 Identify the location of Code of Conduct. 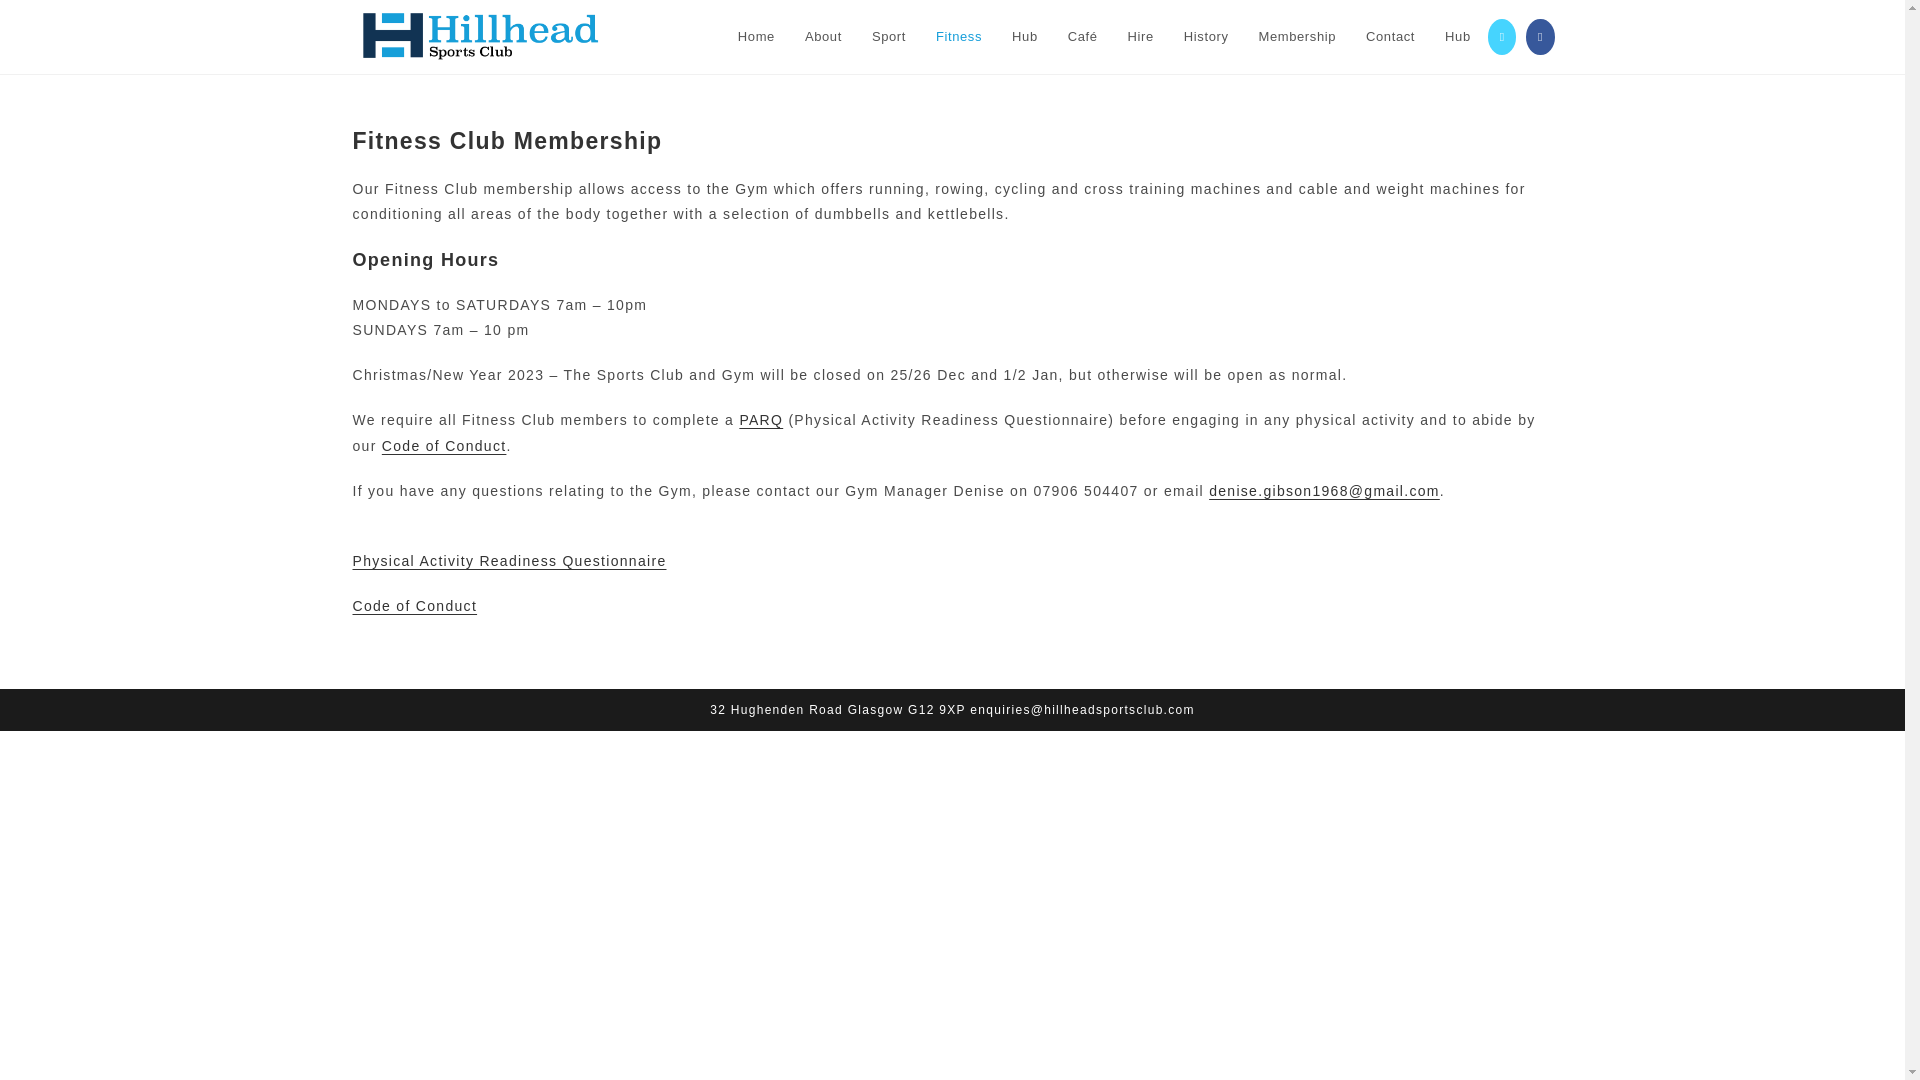
(444, 446).